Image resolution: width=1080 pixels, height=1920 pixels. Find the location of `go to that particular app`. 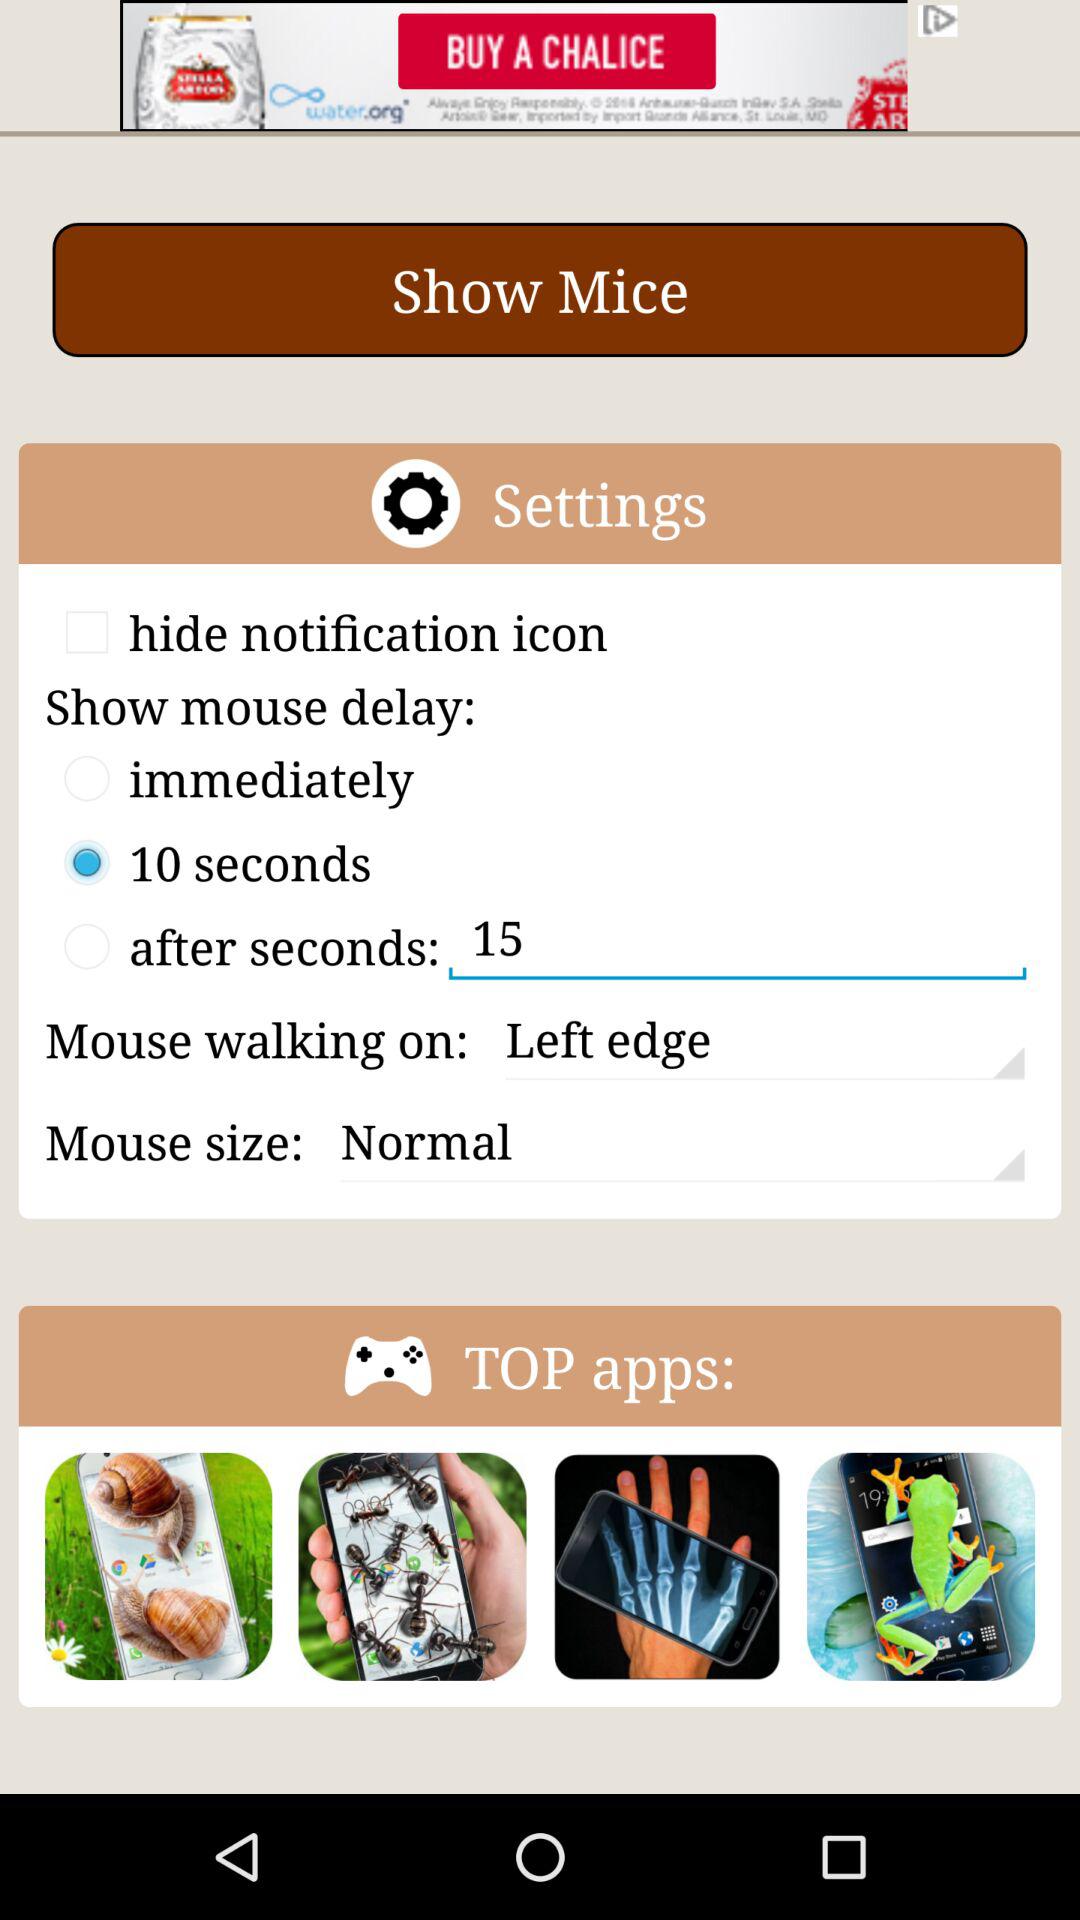

go to that particular app is located at coordinates (921, 1566).